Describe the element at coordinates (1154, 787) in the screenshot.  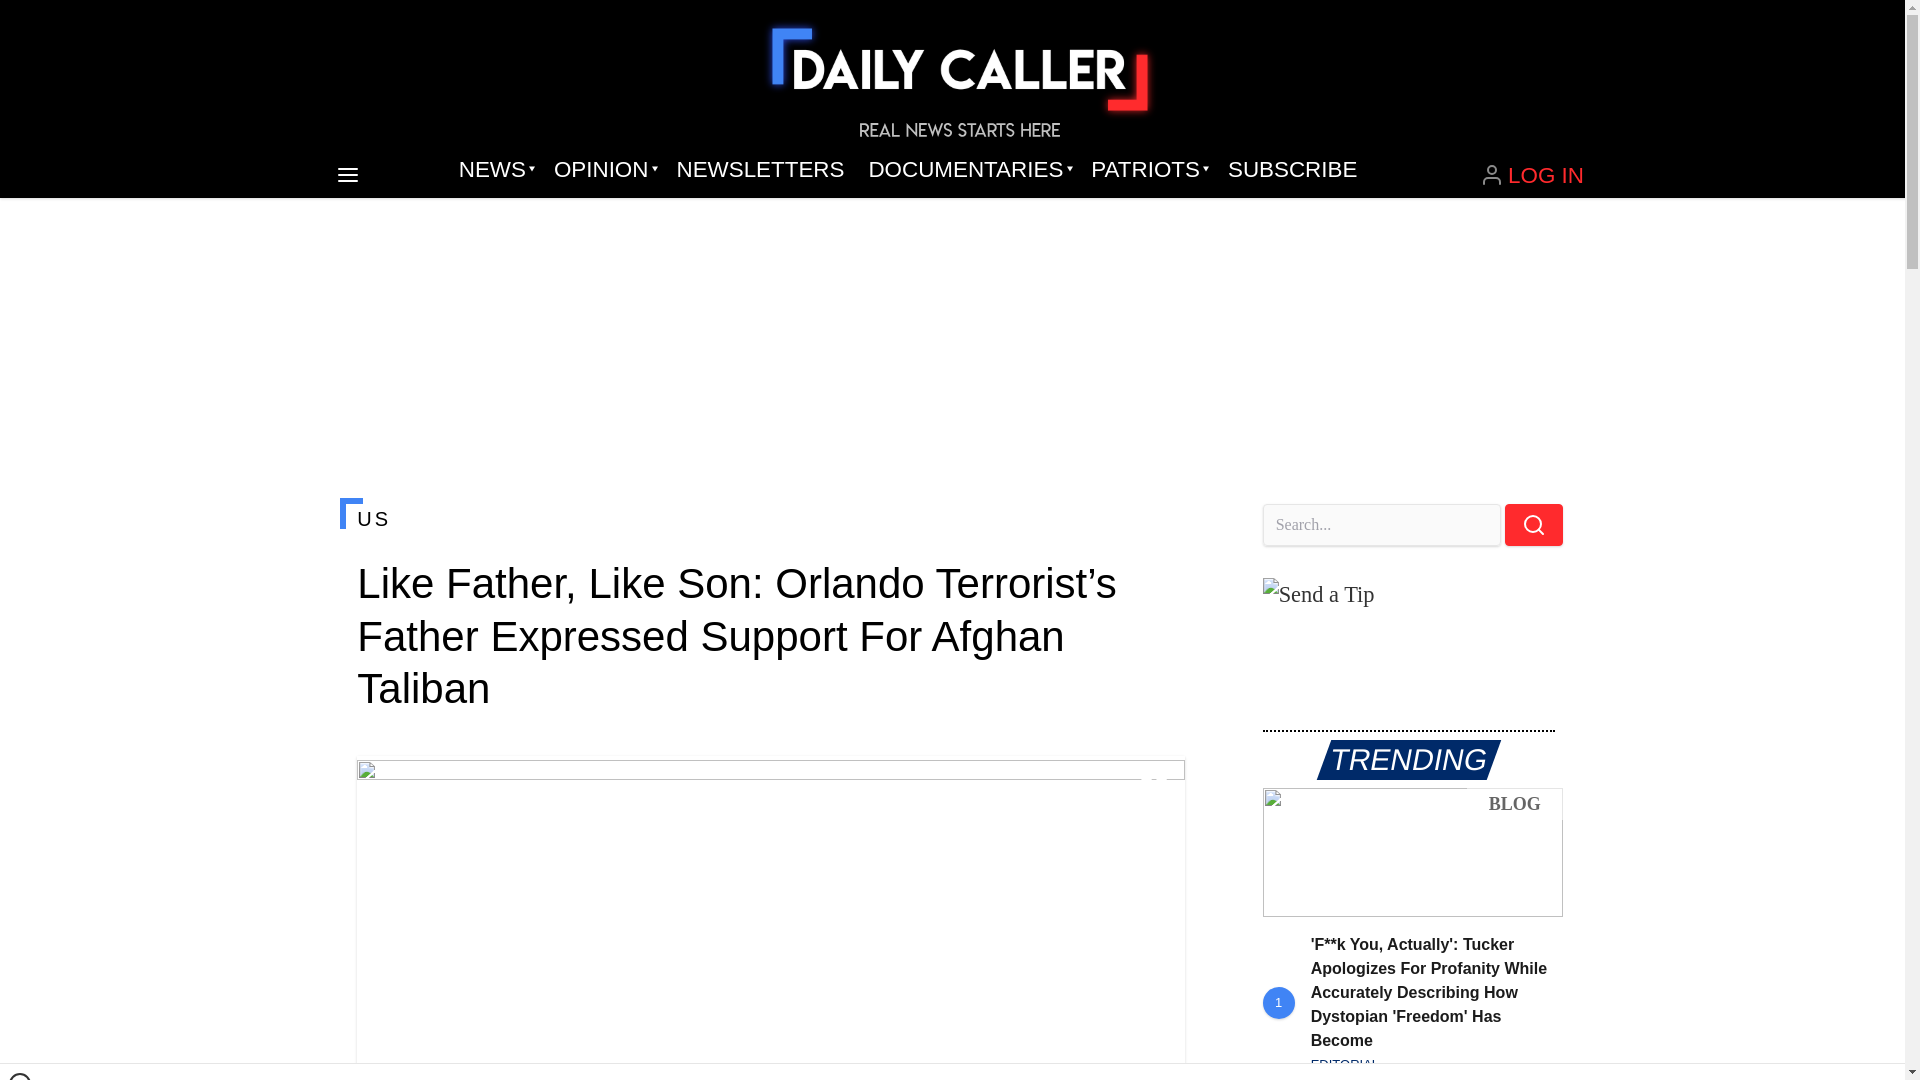
I see `Toggle fullscreen` at that location.